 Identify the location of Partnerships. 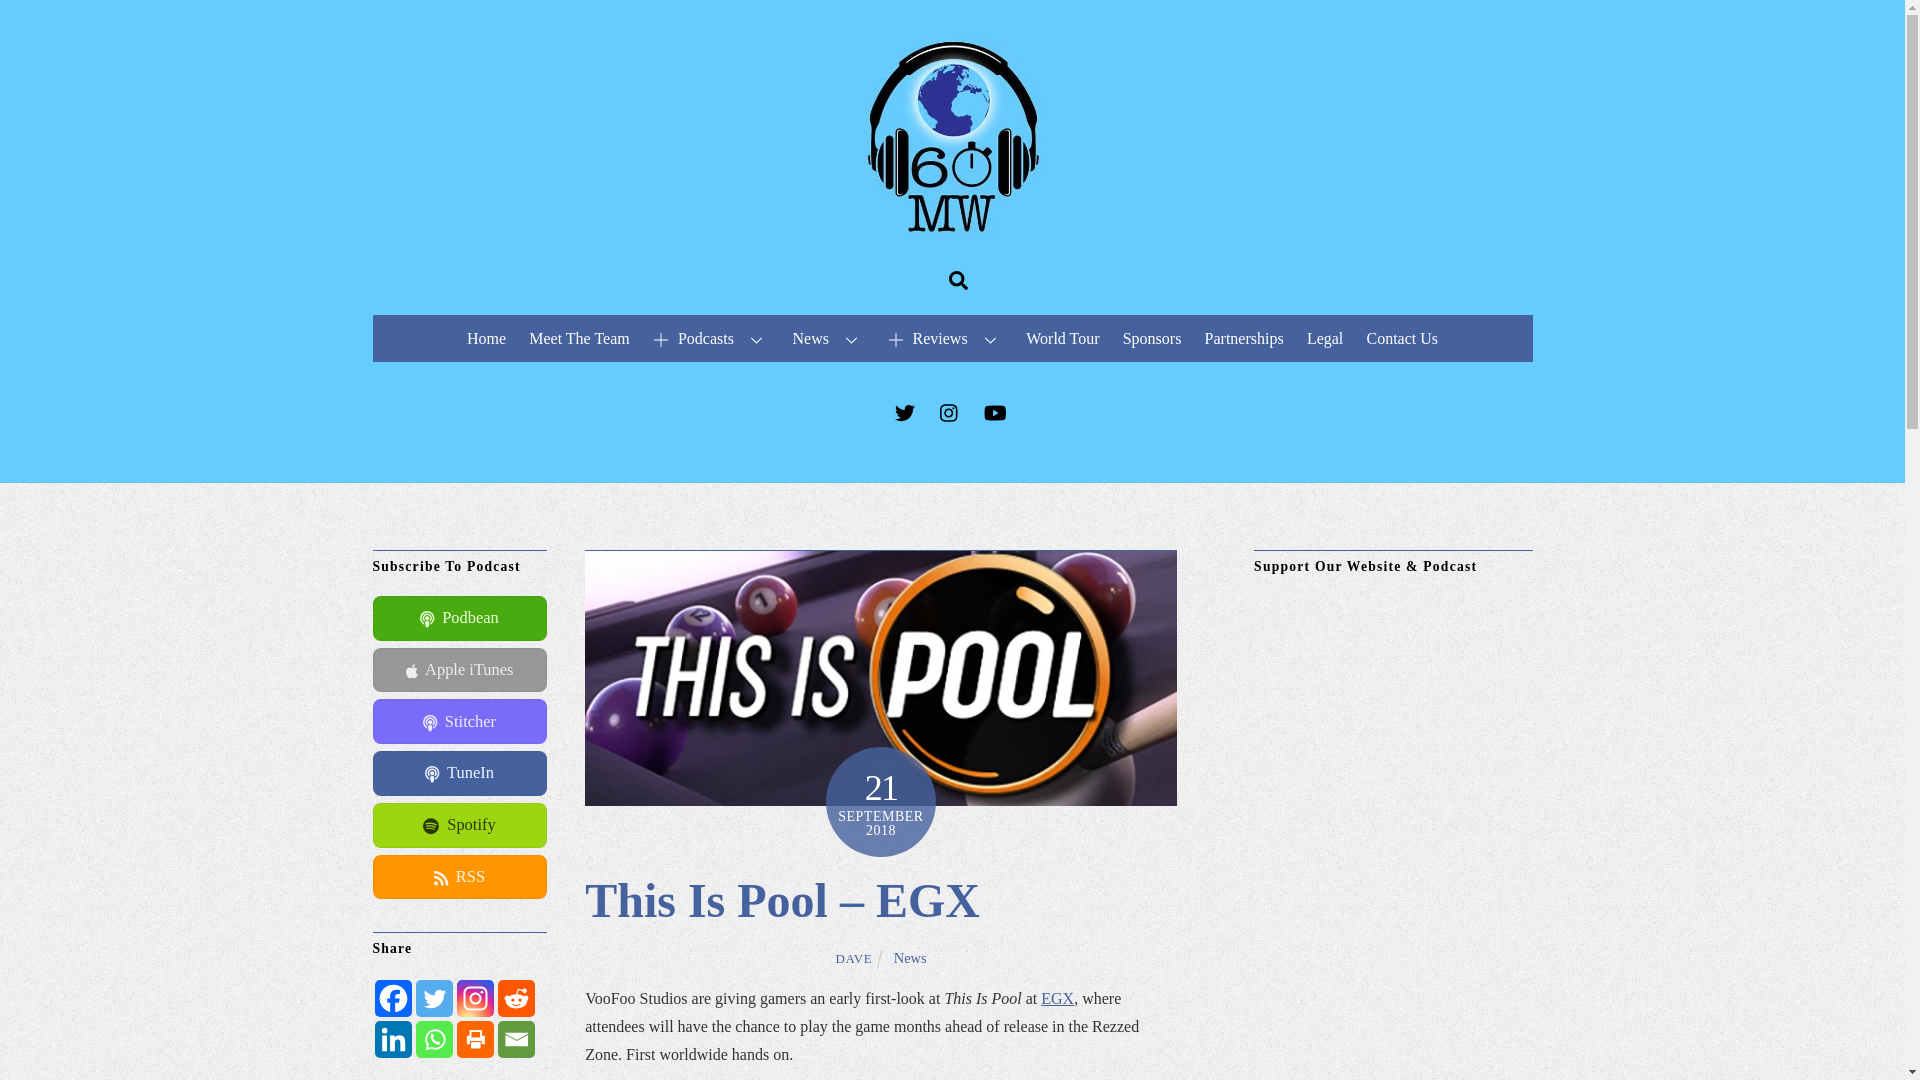
(1243, 338).